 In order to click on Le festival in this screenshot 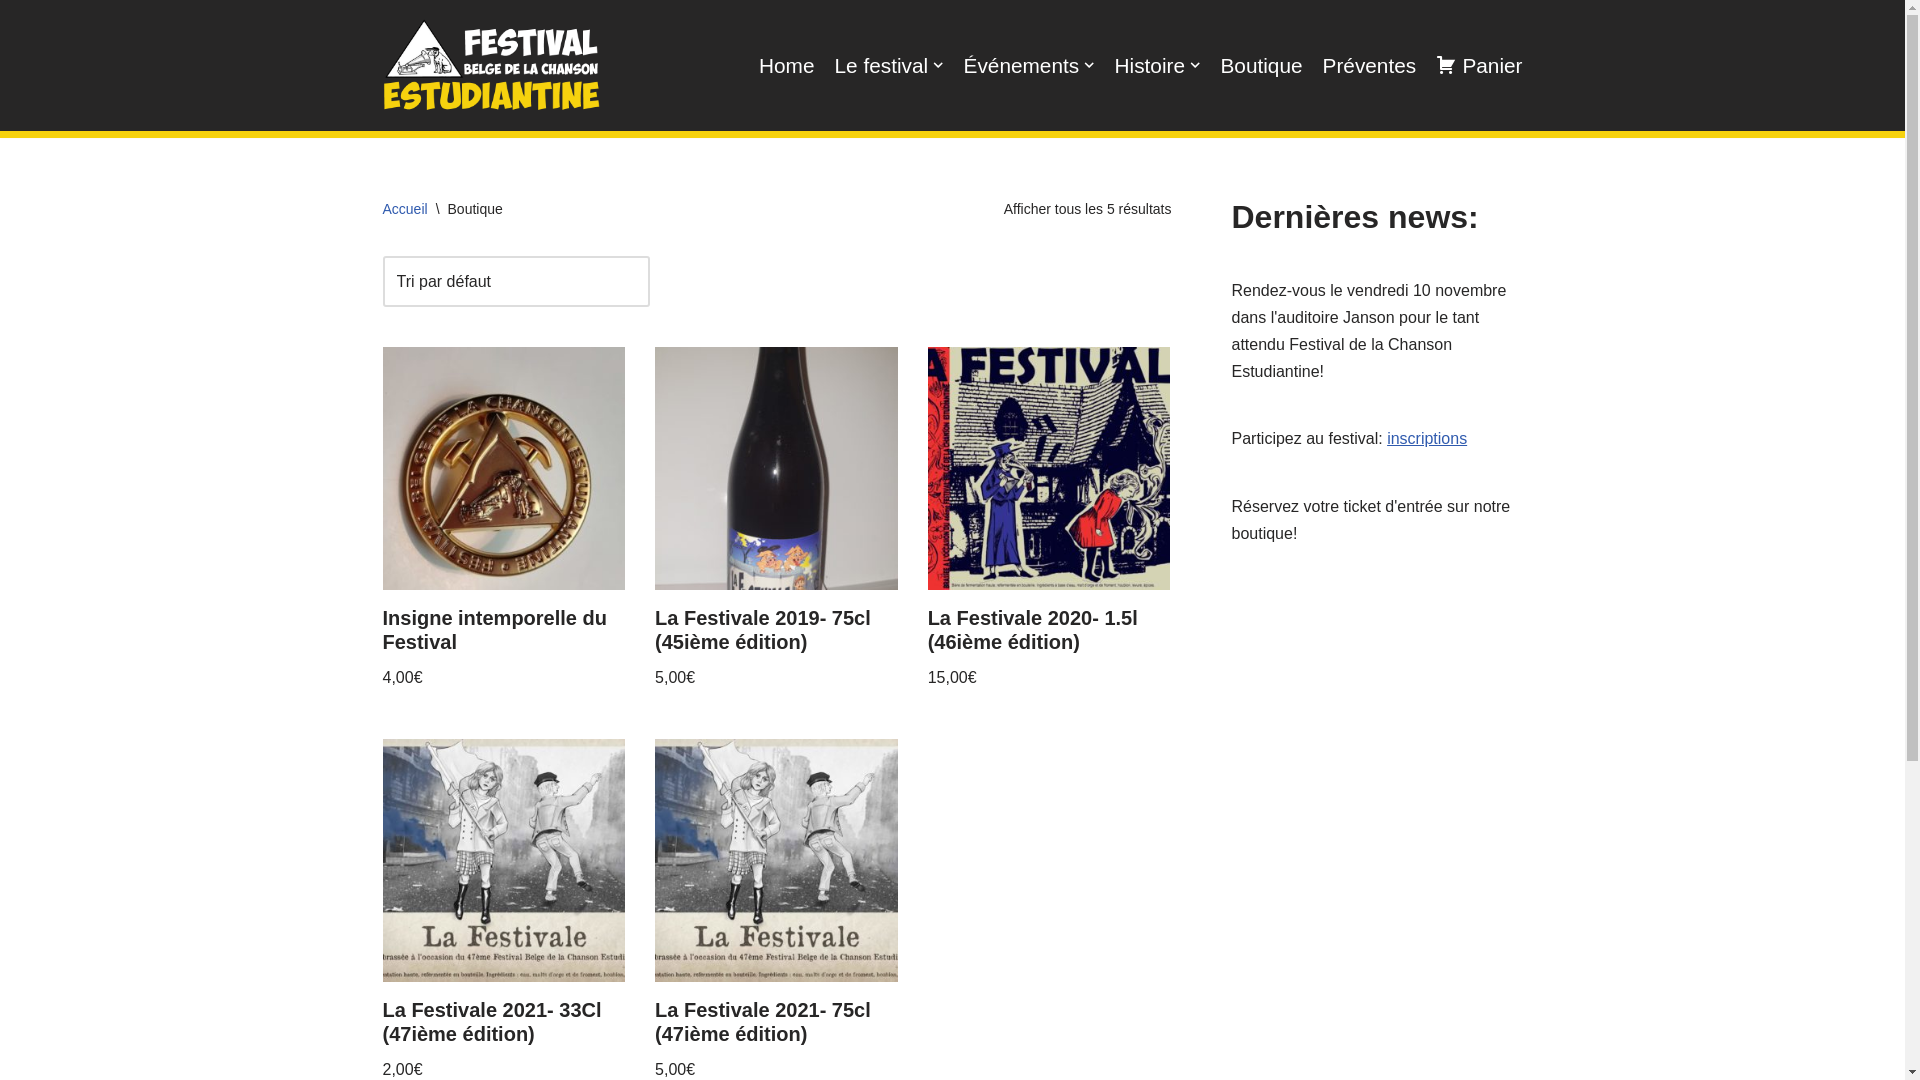, I will do `click(890, 66)`.